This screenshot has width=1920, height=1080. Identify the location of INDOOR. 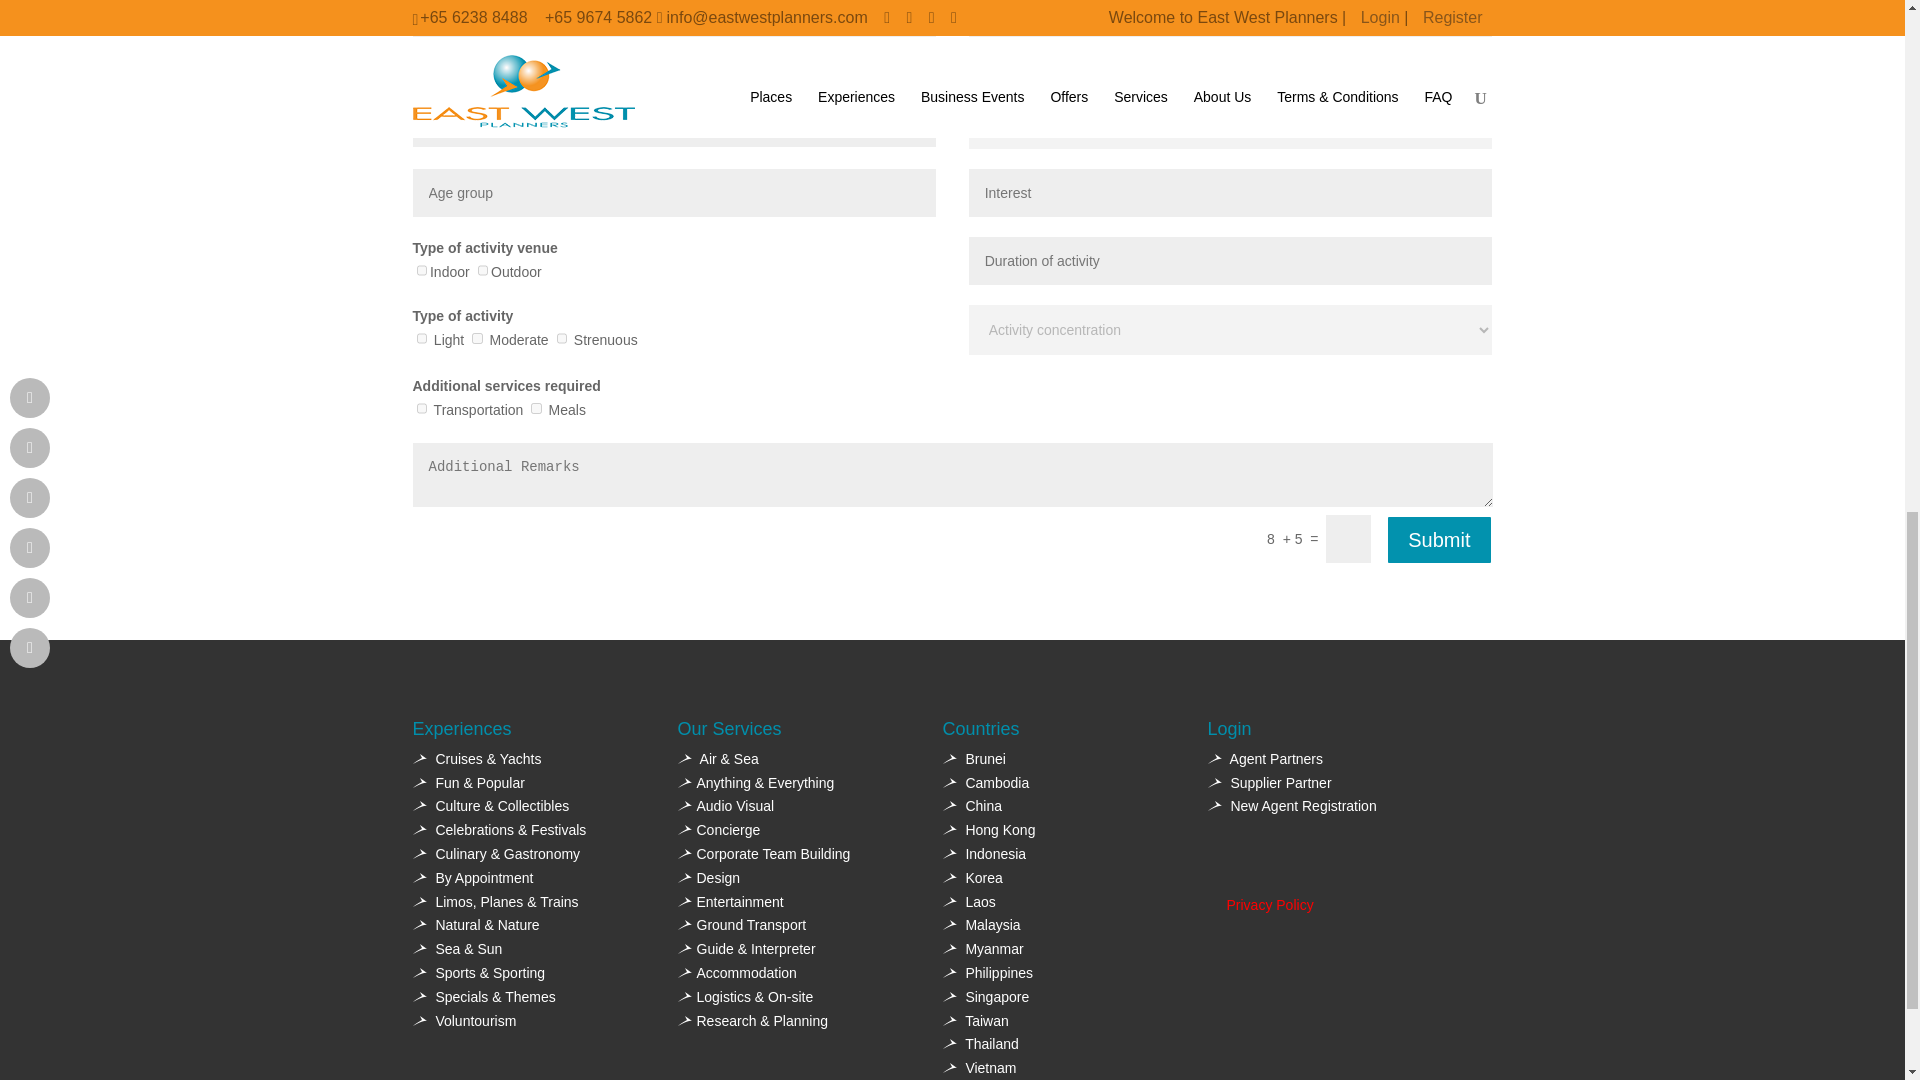
(421, 270).